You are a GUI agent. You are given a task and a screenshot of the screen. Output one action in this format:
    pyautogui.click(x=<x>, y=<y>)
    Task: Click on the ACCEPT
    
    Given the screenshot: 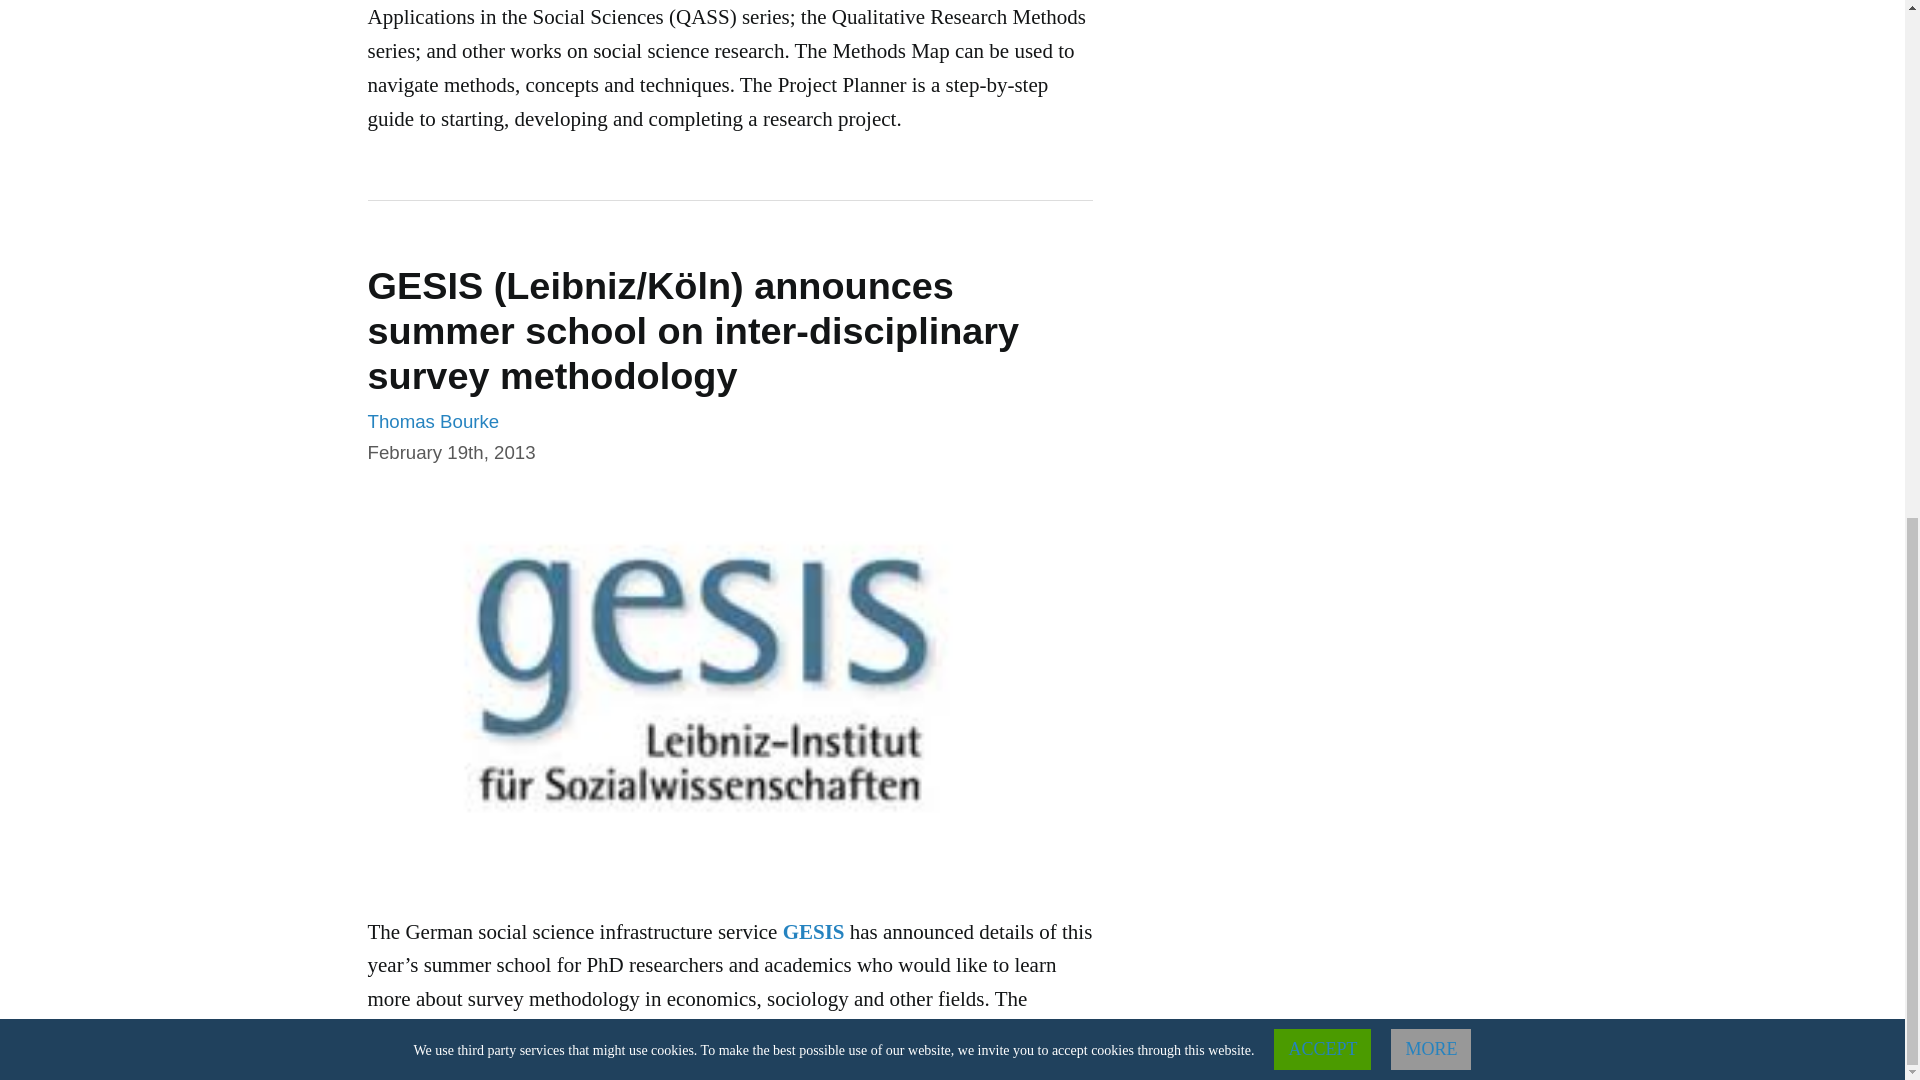 What is the action you would take?
    pyautogui.click(x=1322, y=54)
    